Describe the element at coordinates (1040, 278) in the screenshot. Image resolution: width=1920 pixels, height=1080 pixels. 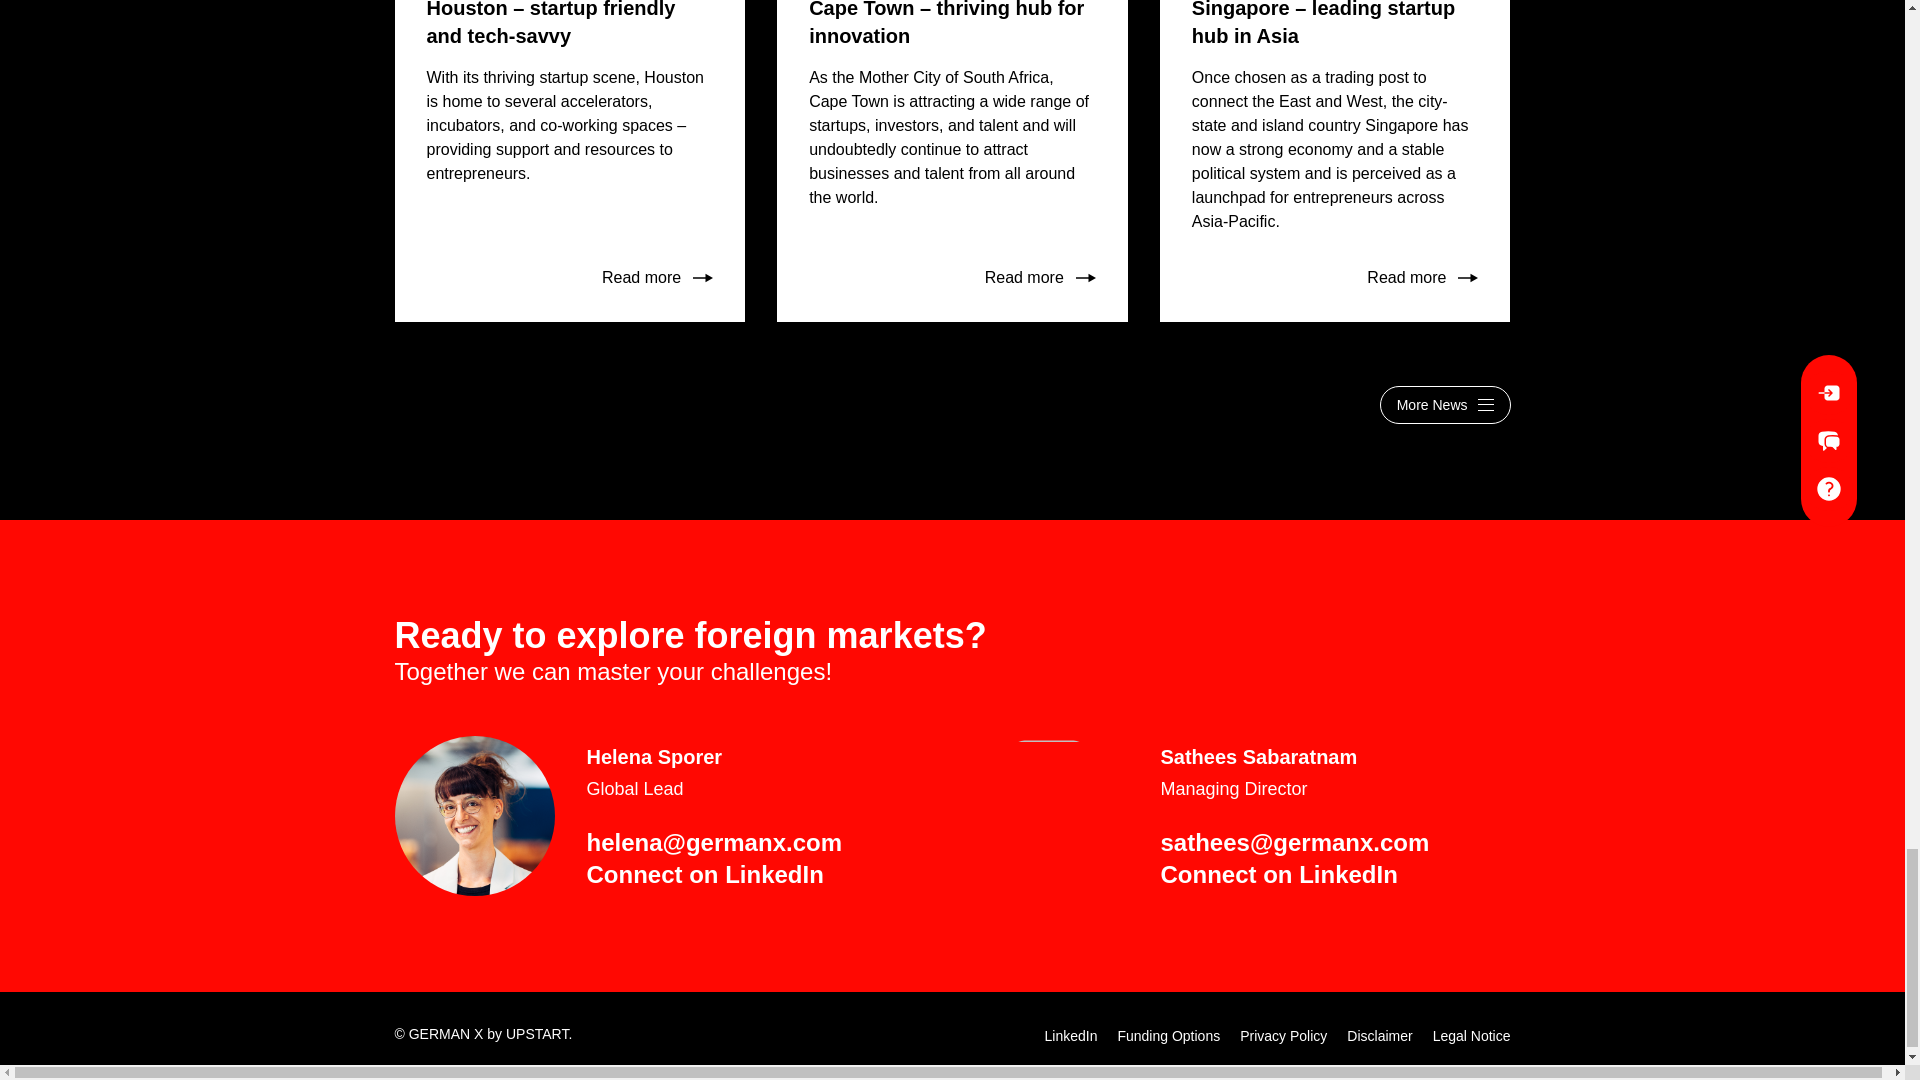
I see `Read more` at that location.